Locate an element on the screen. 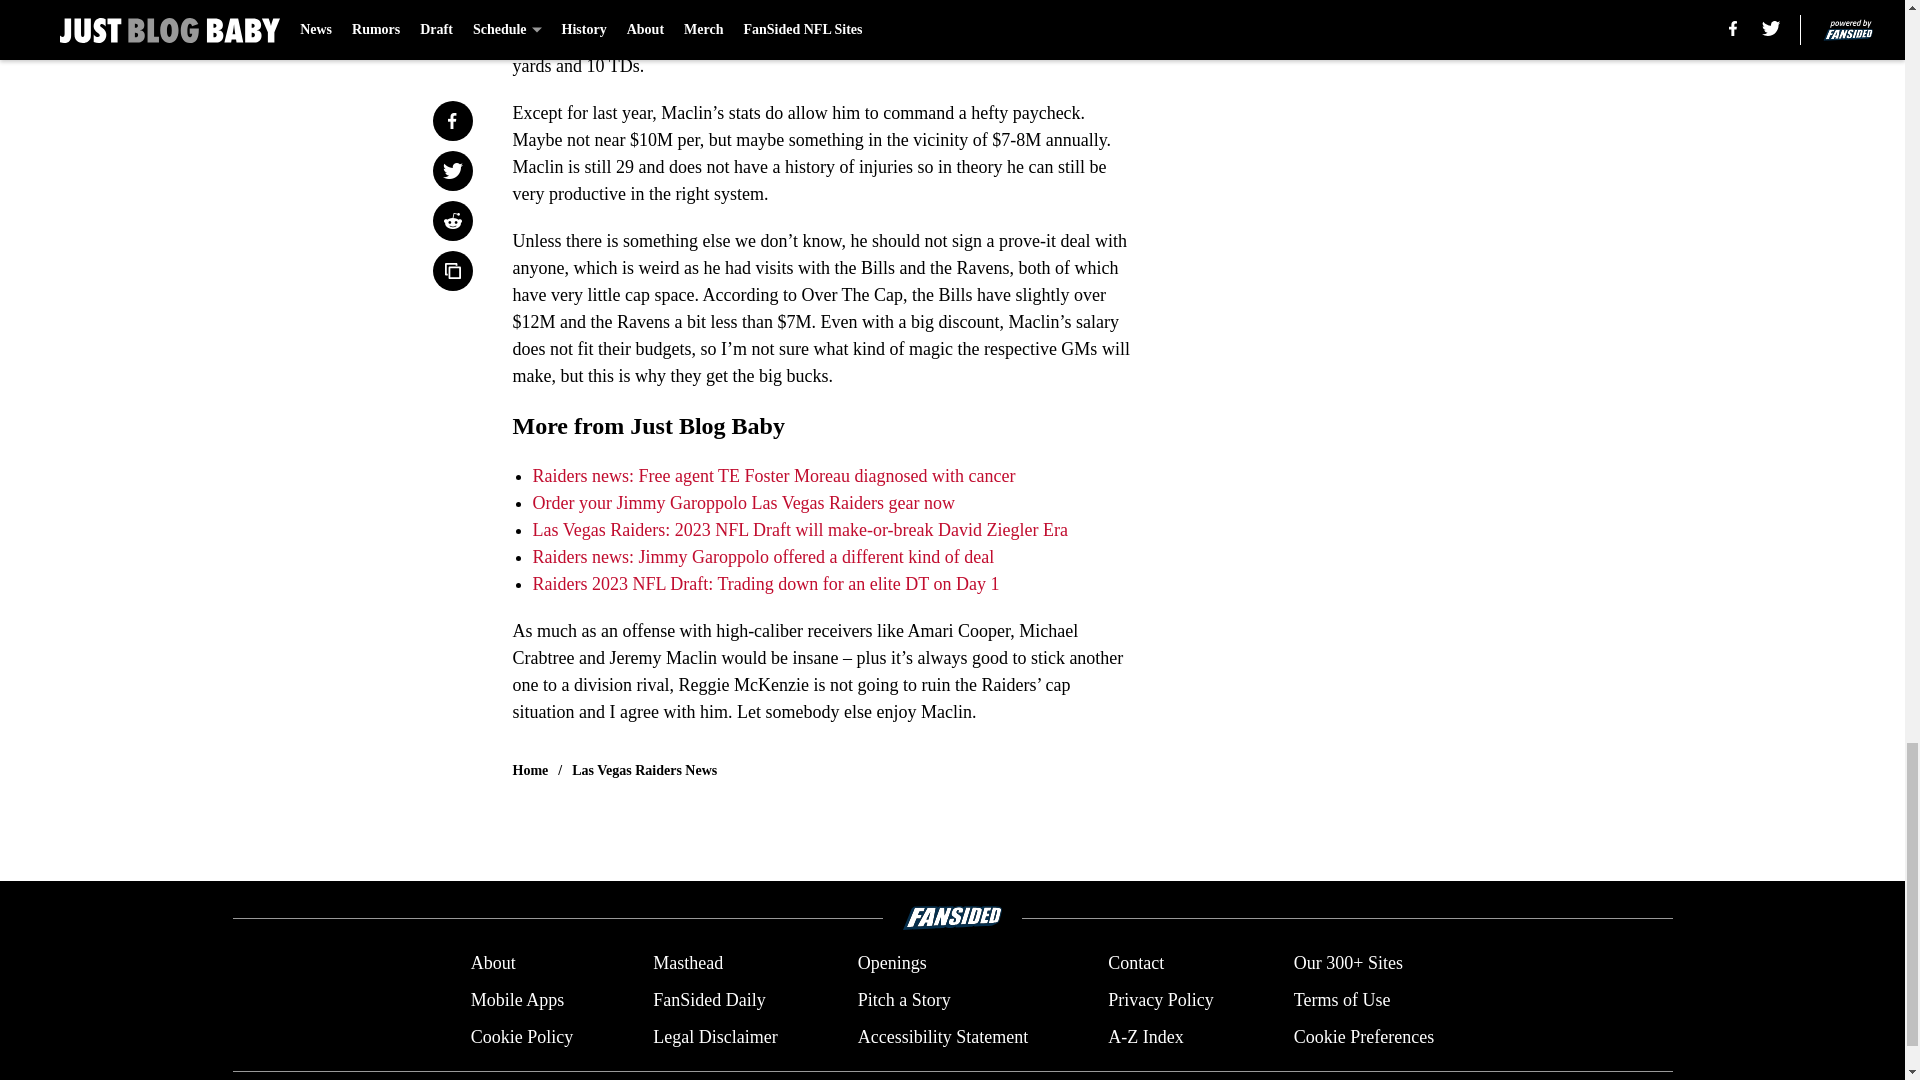 Image resolution: width=1920 pixels, height=1080 pixels. Legal Disclaimer is located at coordinates (714, 1036).